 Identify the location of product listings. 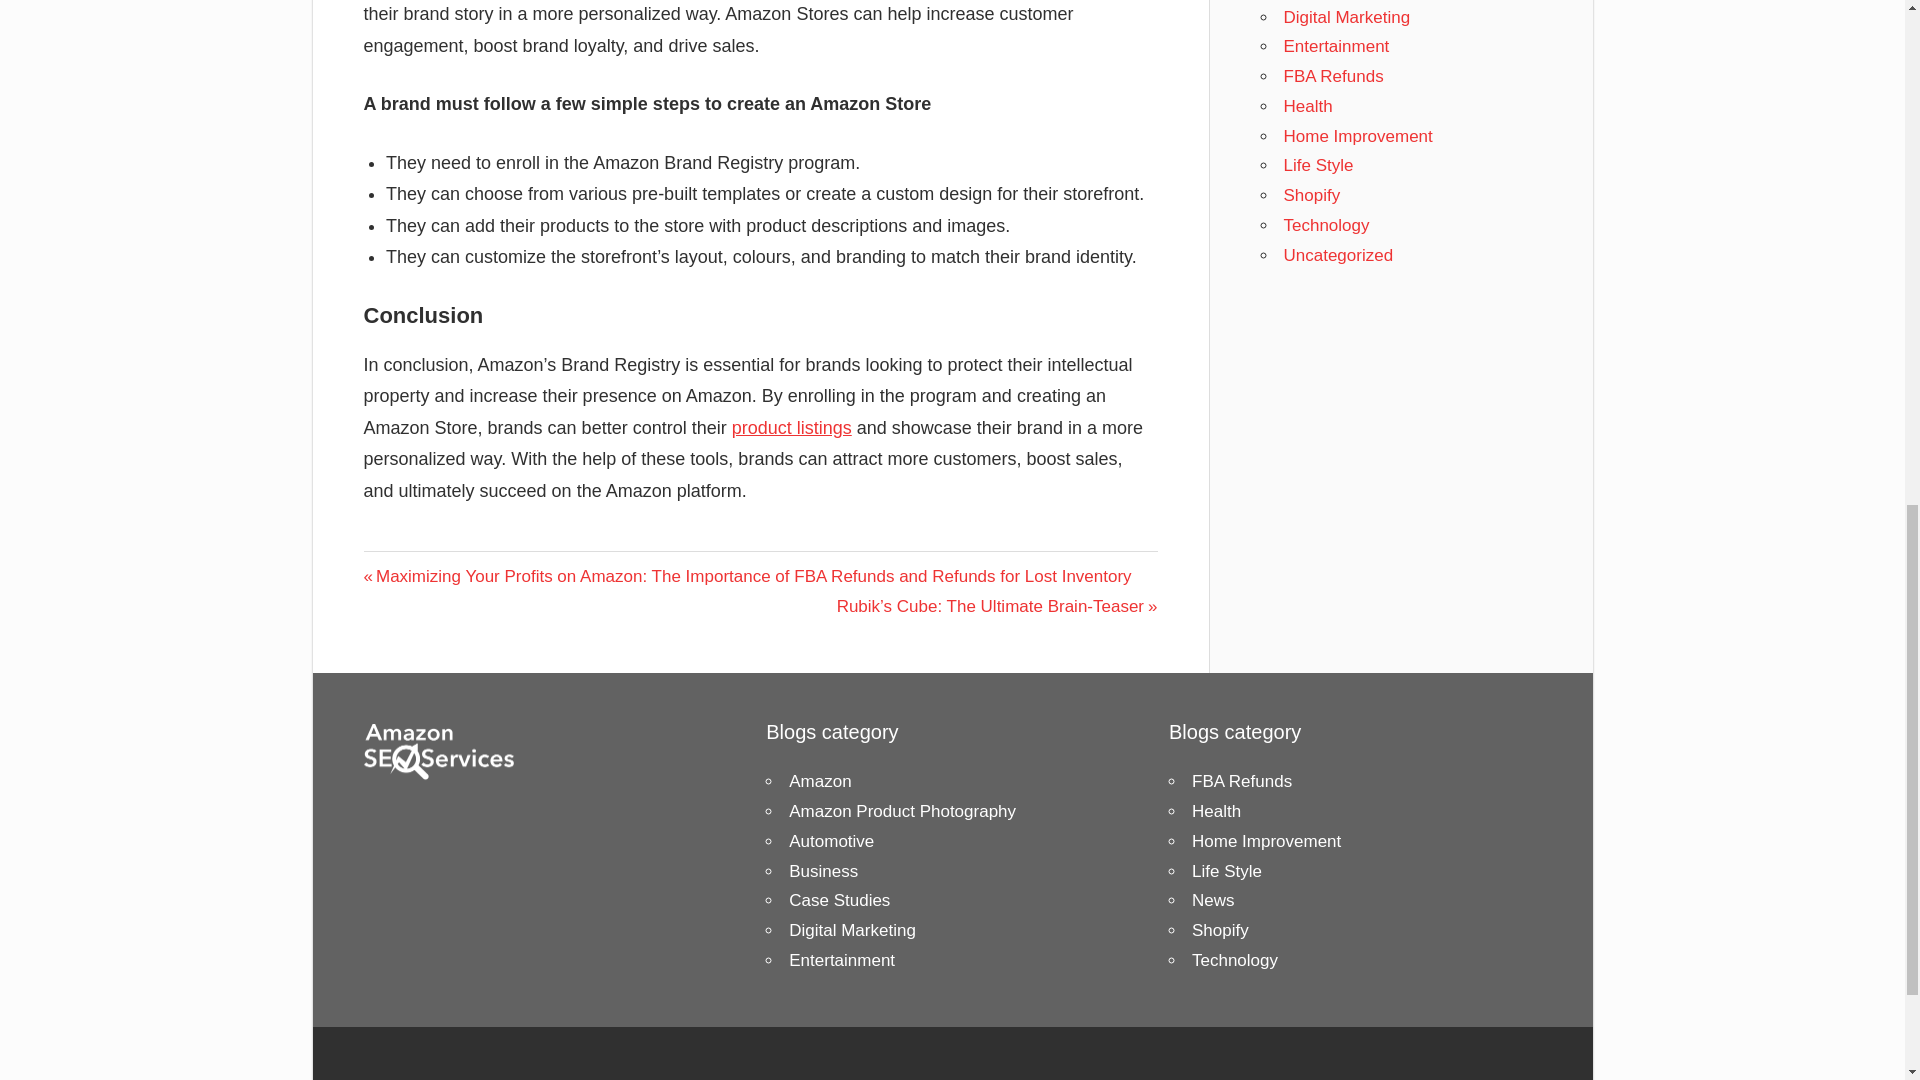
(792, 428).